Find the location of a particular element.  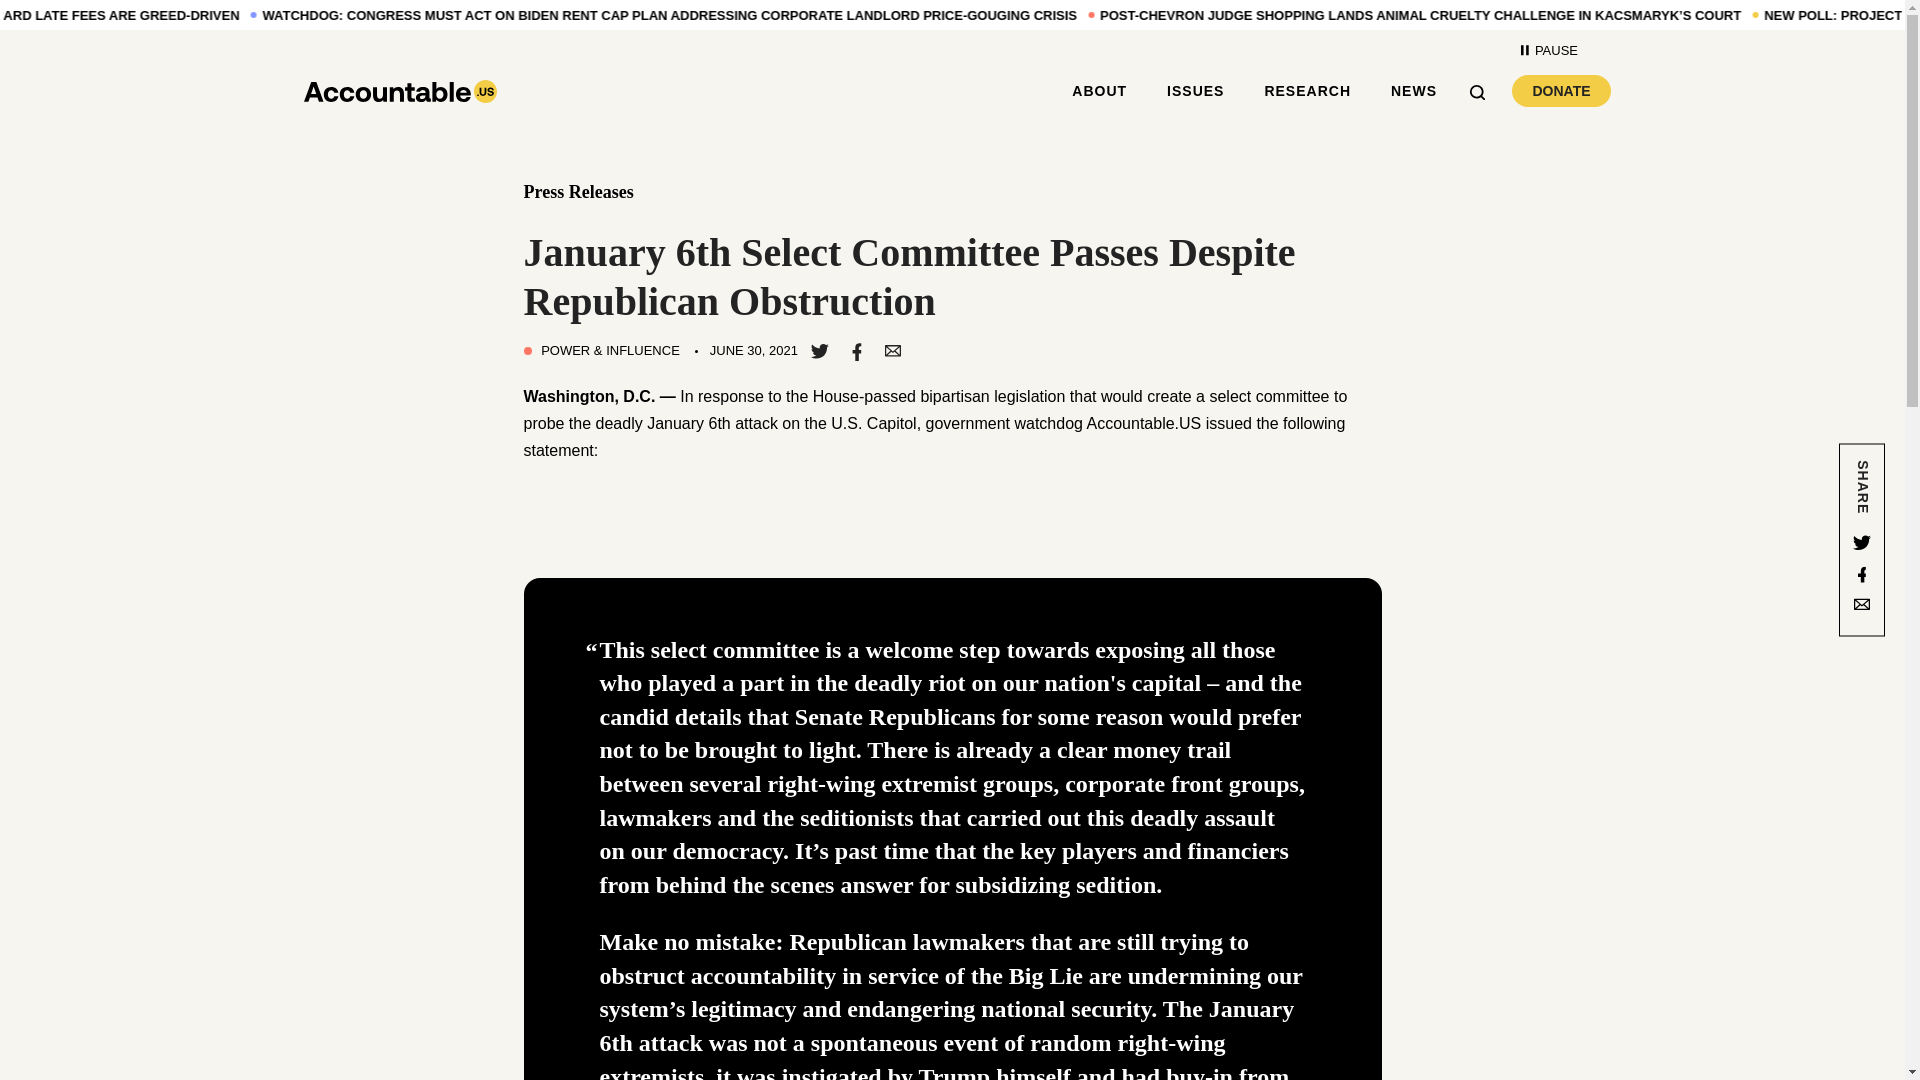

SHARE THIS PAGE VIA EMAIL is located at coordinates (892, 350).